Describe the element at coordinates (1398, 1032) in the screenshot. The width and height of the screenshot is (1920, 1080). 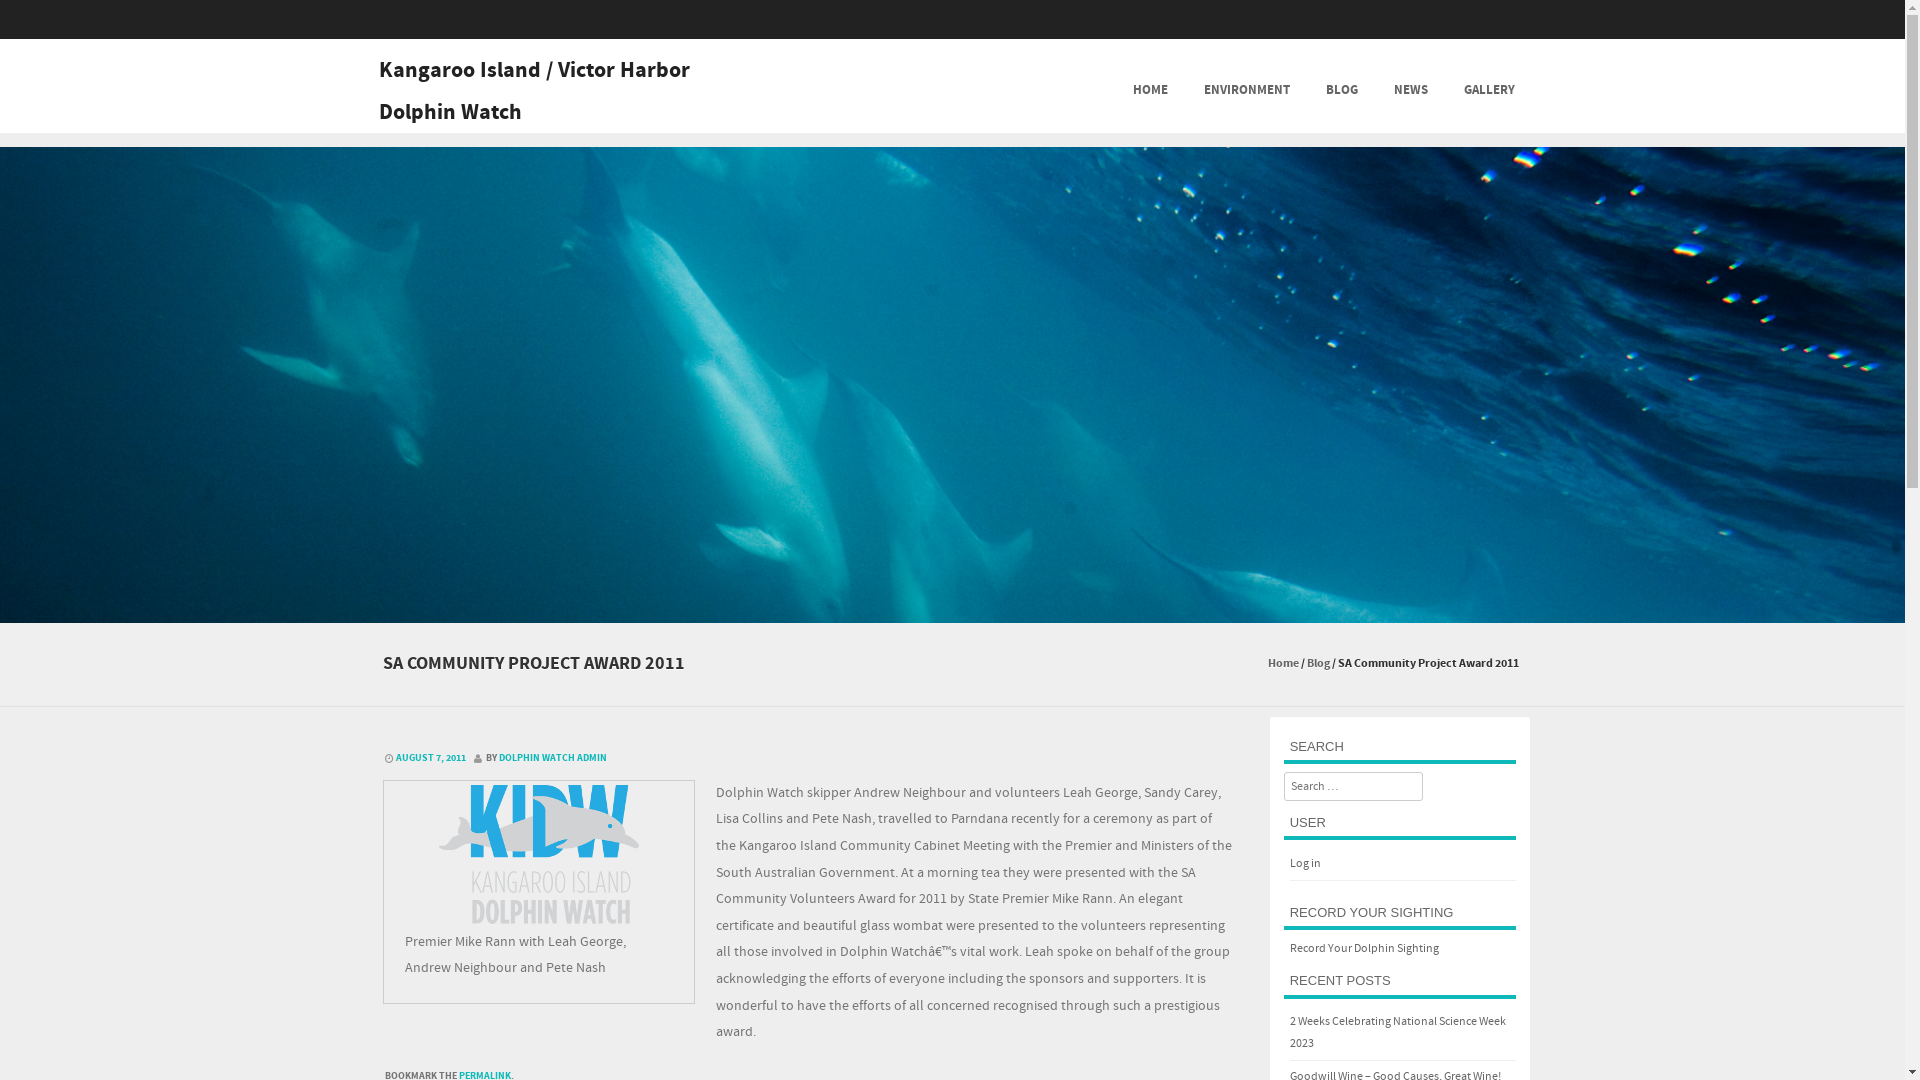
I see `2 Weeks Celebrating National Science Week 2023` at that location.